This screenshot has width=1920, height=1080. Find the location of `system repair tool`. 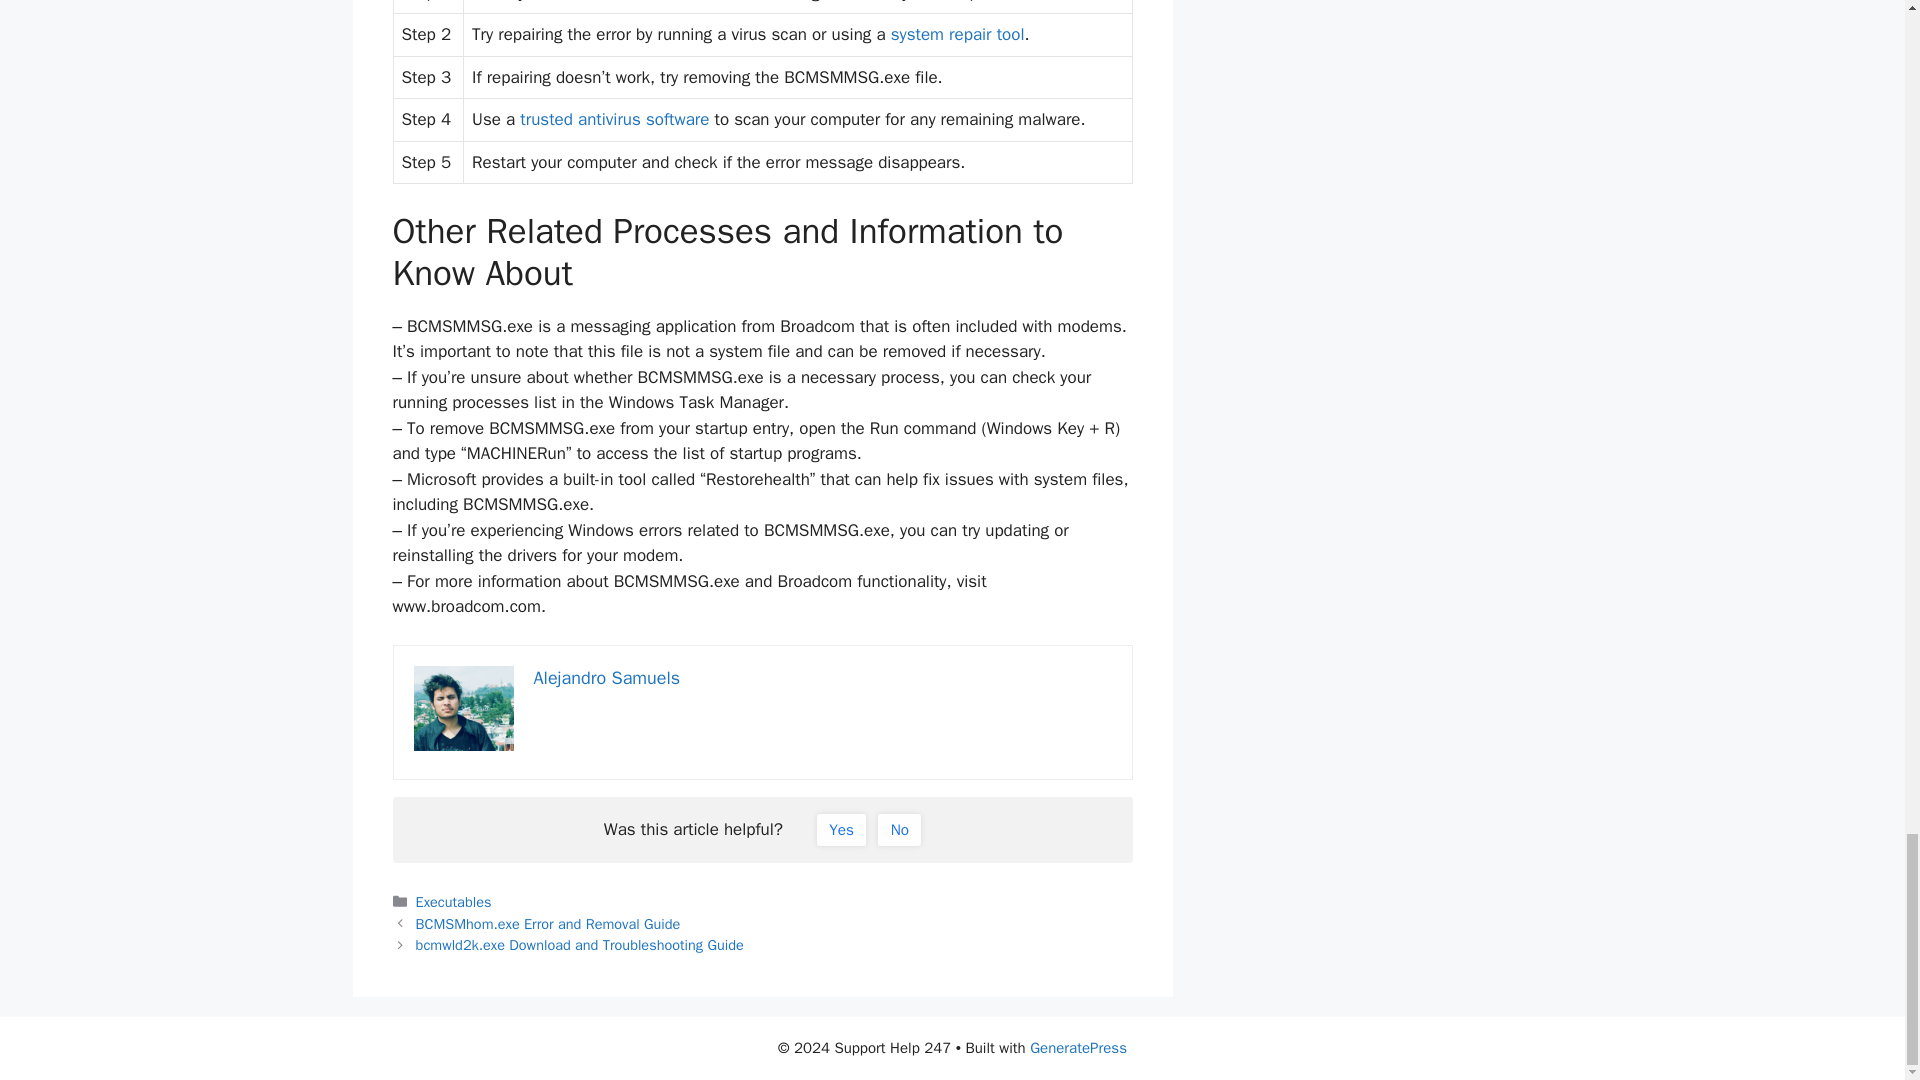

system repair tool is located at coordinates (958, 34).